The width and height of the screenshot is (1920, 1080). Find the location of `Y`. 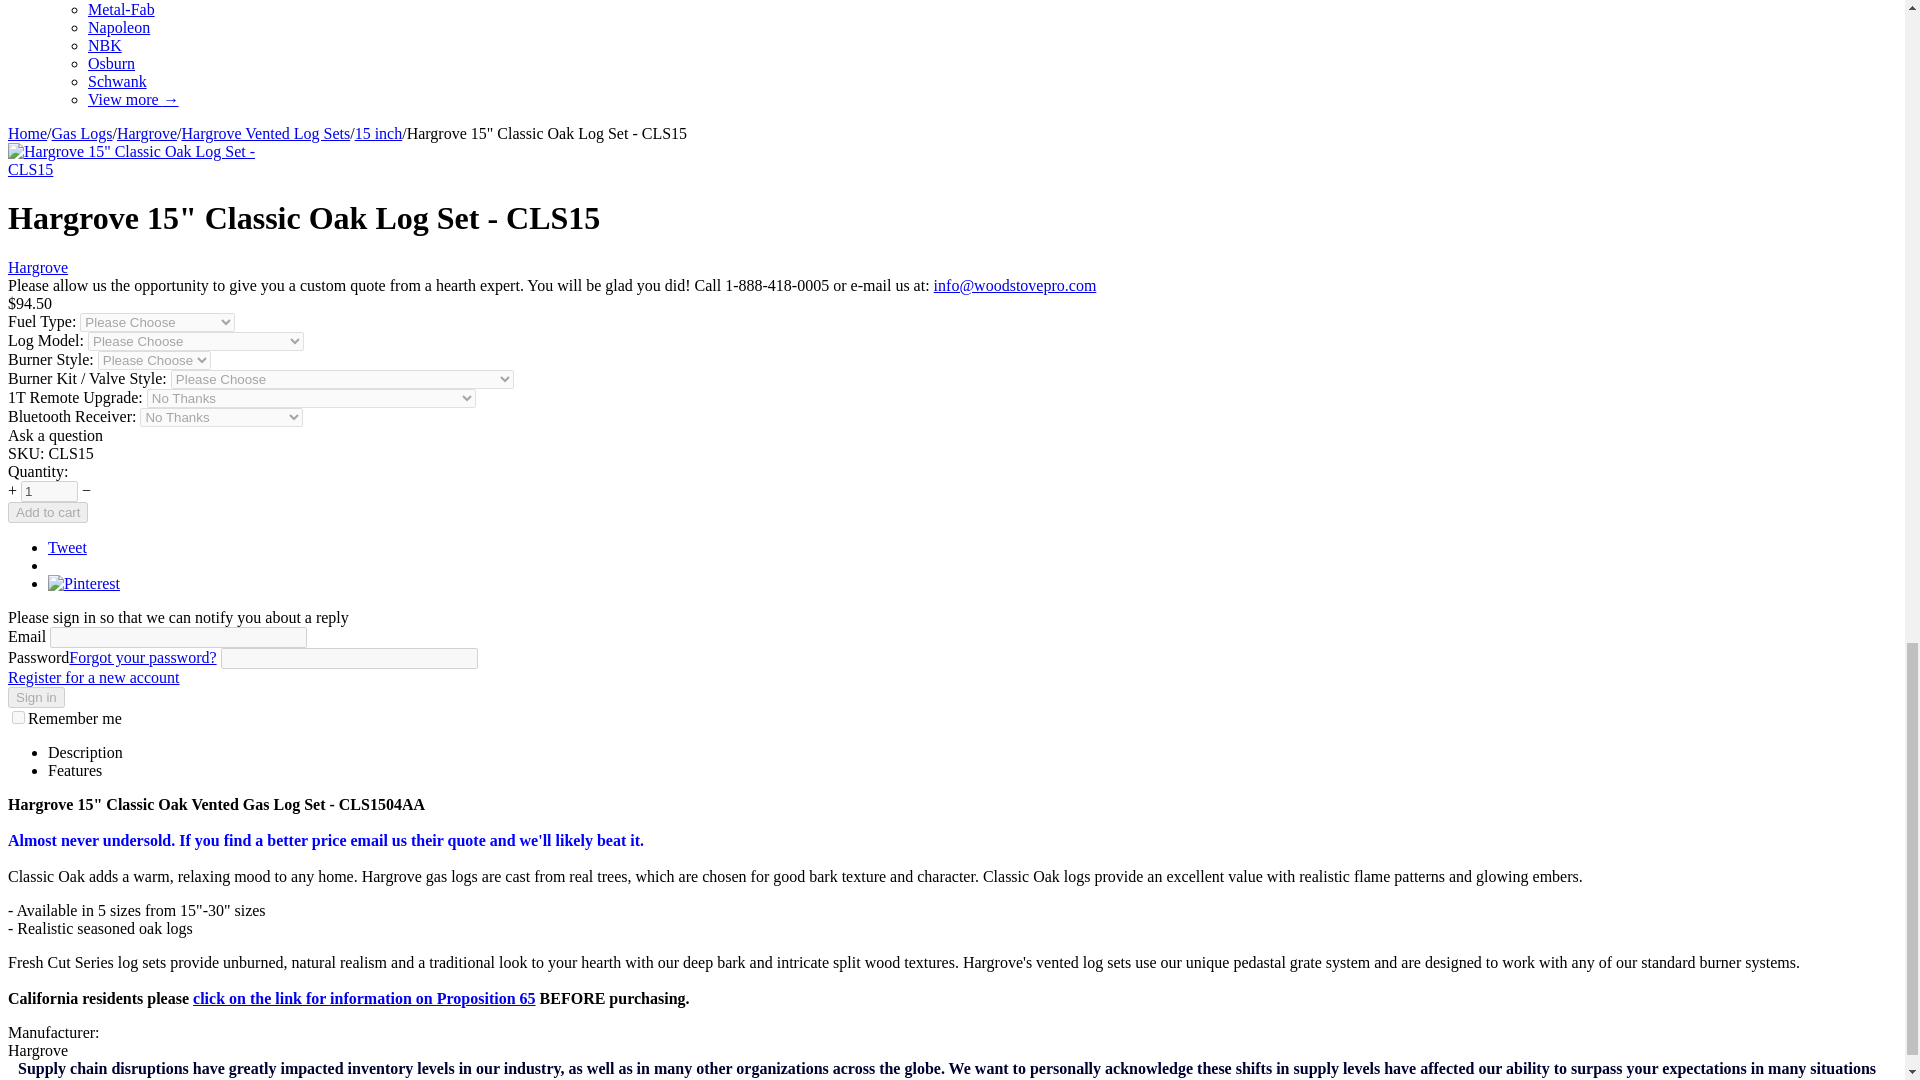

Y is located at coordinates (18, 716).